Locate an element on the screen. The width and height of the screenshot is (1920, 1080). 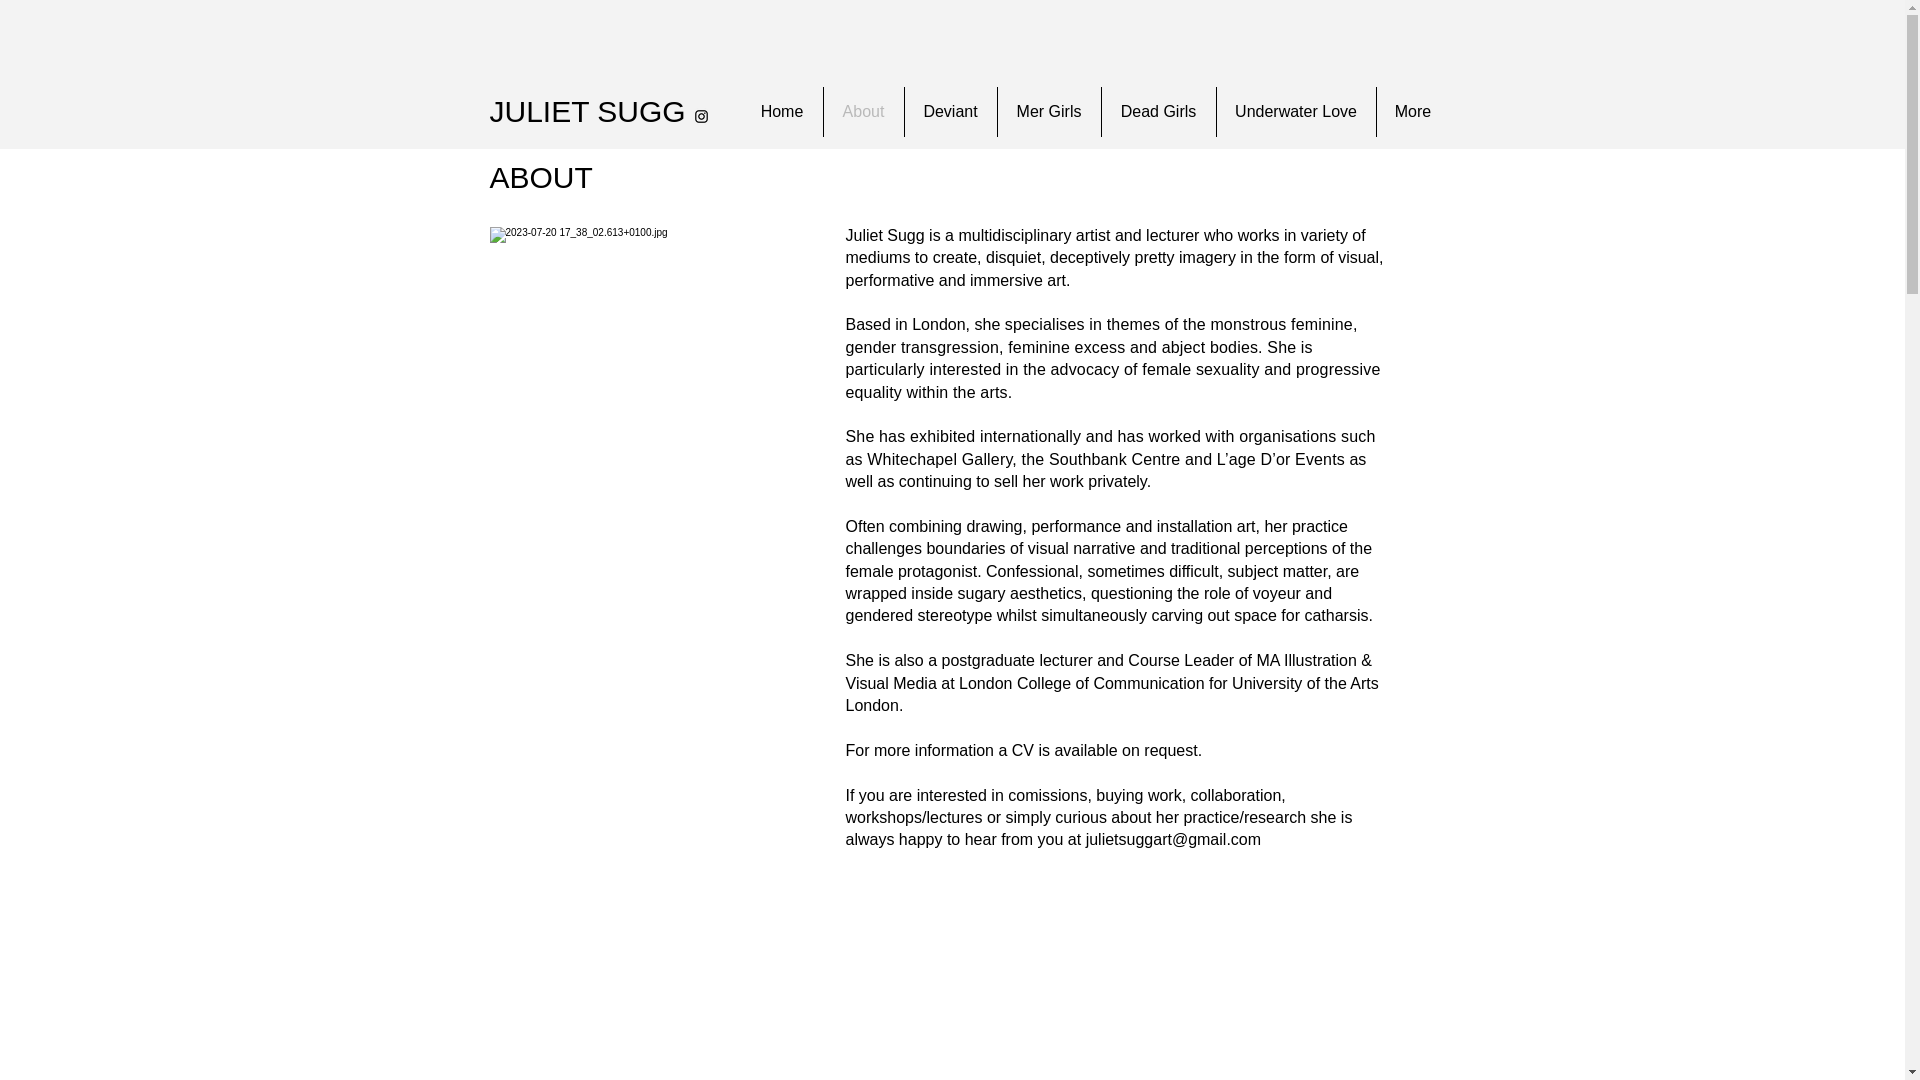
Dead Girls is located at coordinates (1158, 112).